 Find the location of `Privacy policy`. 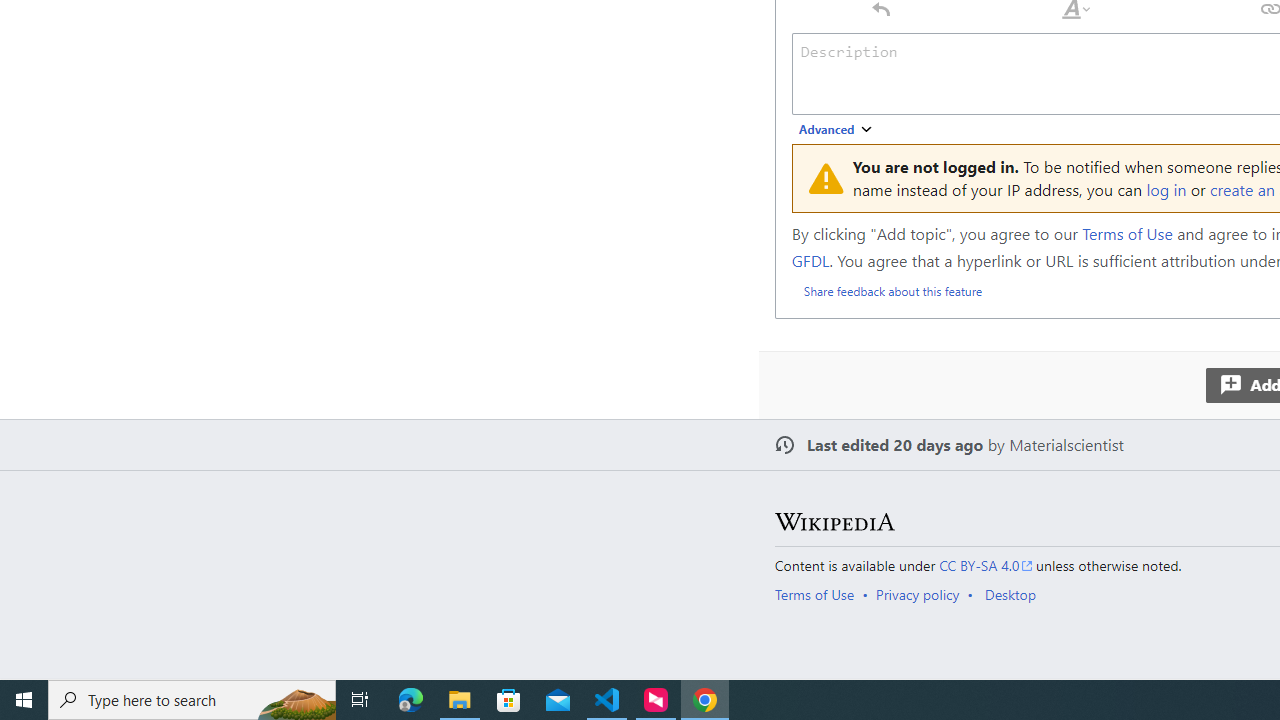

Privacy policy is located at coordinates (918, 594).